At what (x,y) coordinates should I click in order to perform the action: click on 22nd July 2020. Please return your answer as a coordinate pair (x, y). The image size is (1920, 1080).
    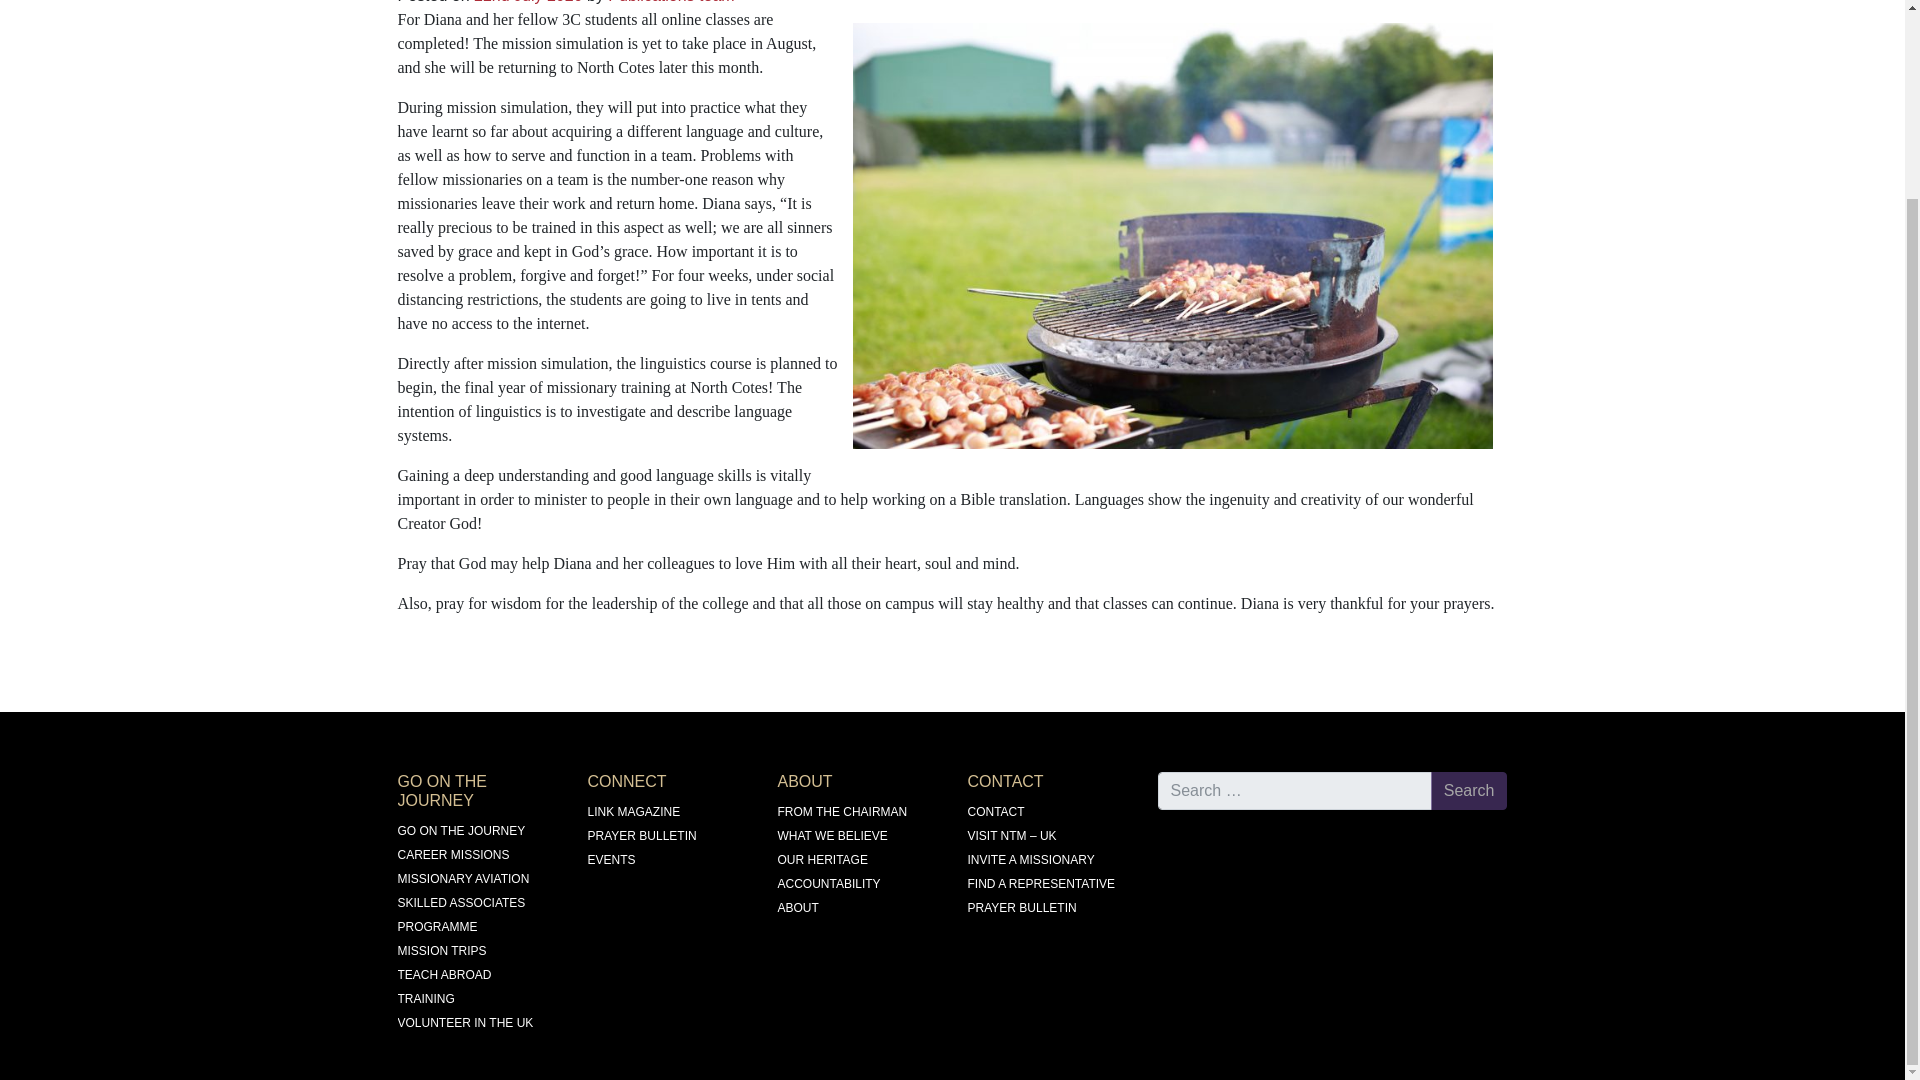
    Looking at the image, I should click on (528, 2).